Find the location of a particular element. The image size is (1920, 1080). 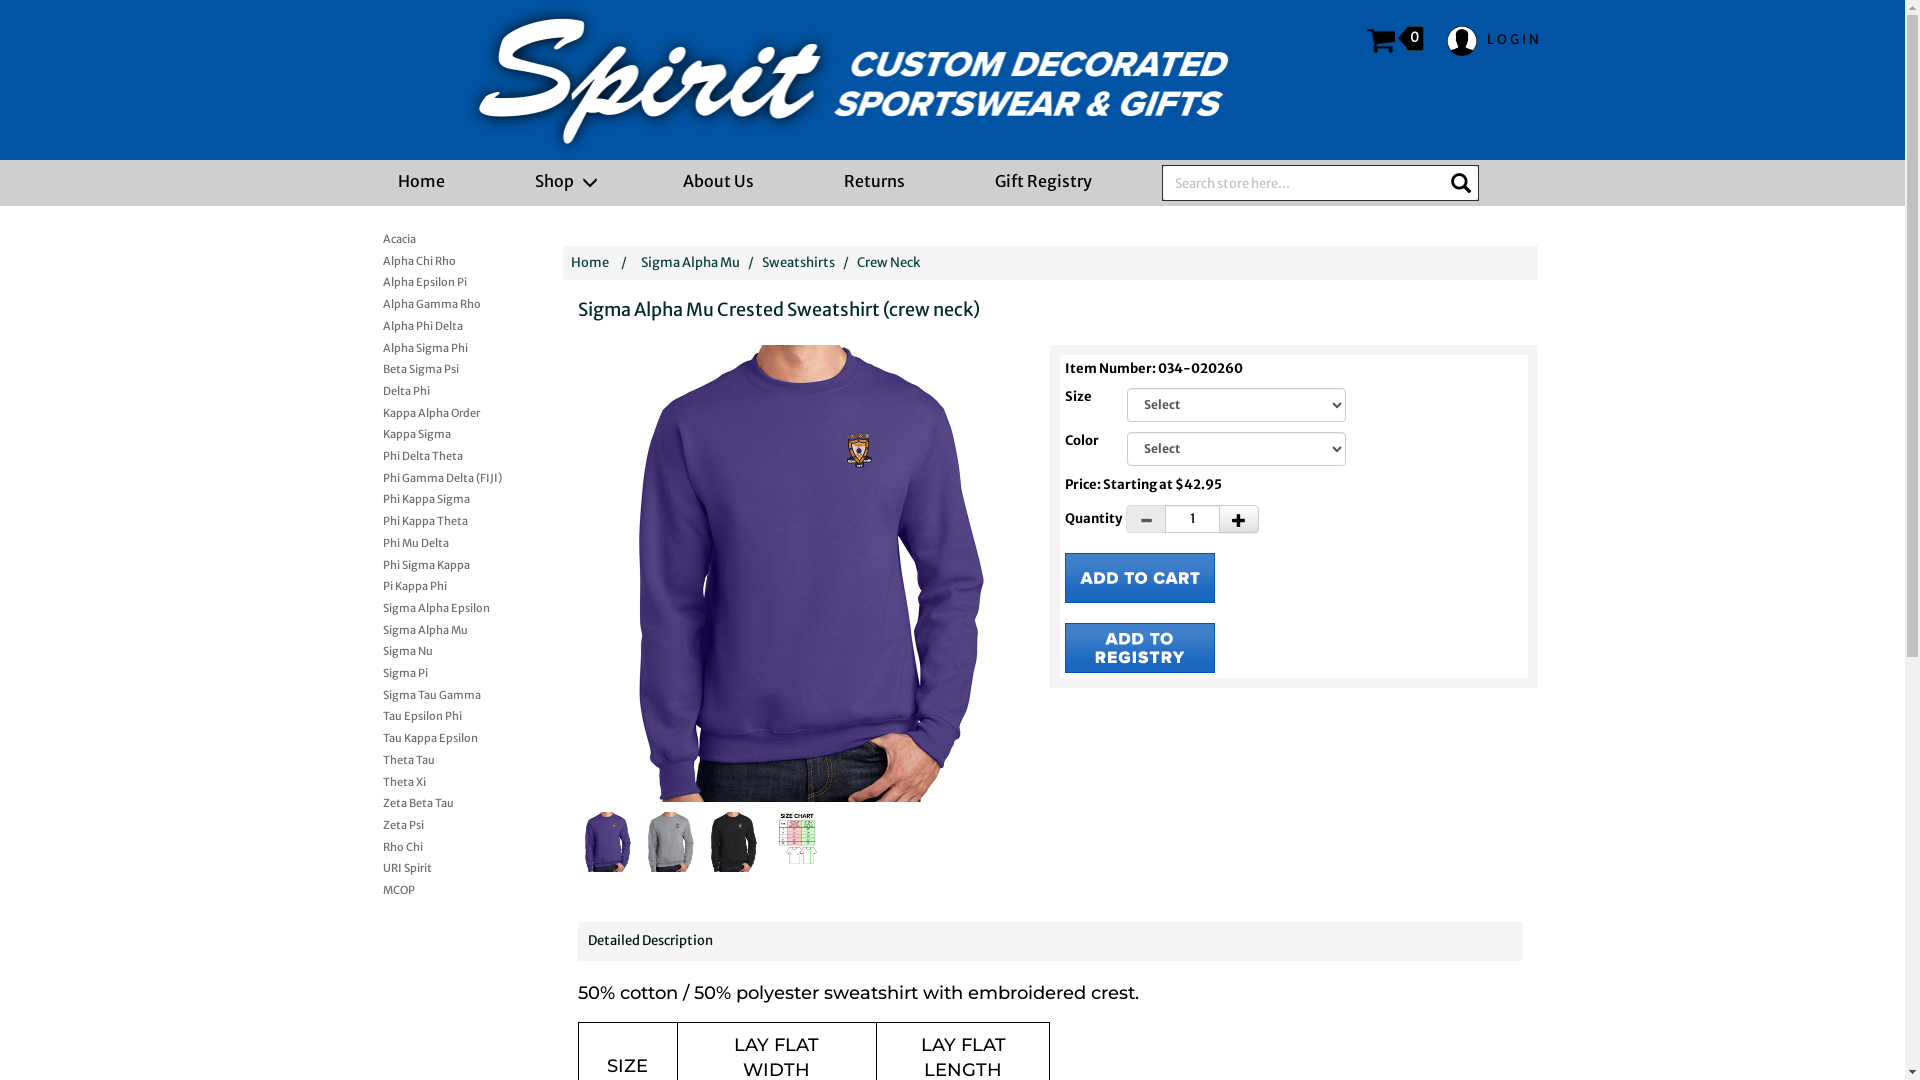

Phi Kappa Theta is located at coordinates (445, 519).